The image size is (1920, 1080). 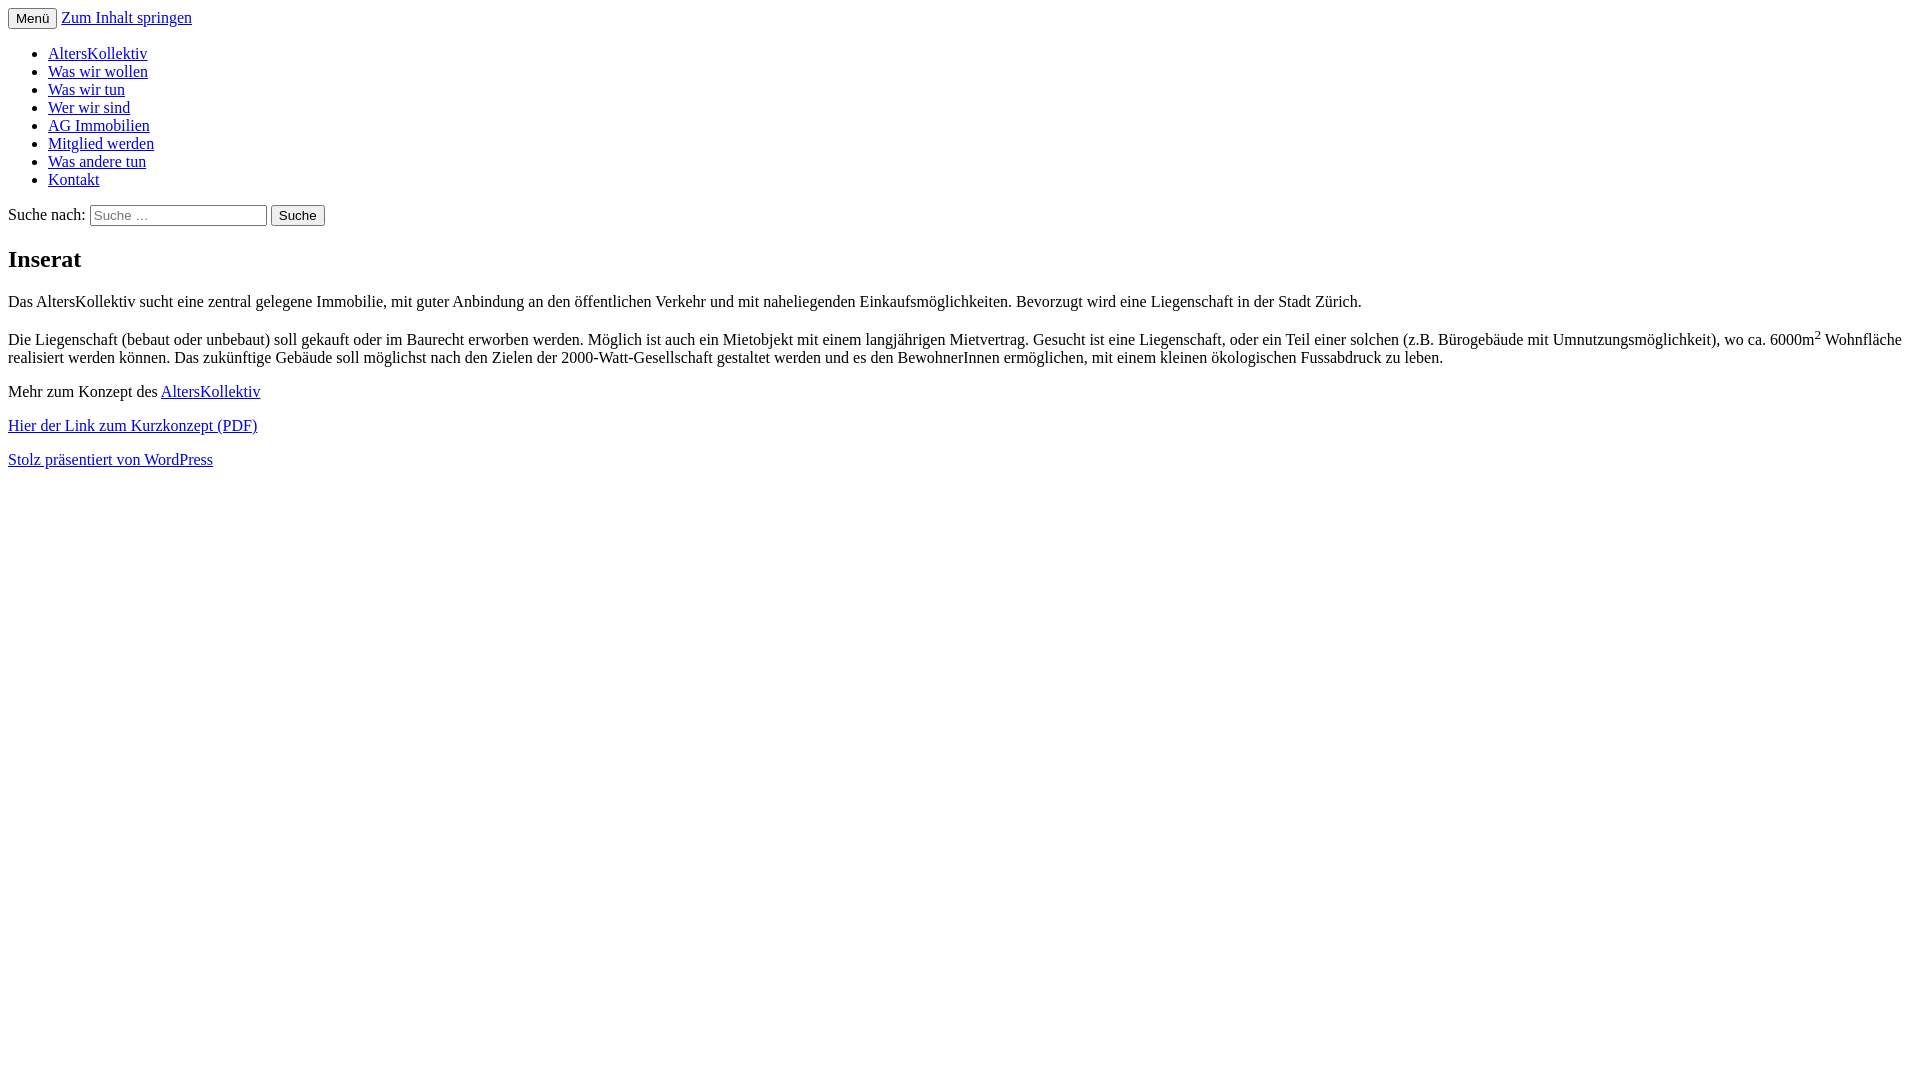 What do you see at coordinates (126, 18) in the screenshot?
I see `Zum Inhalt springen` at bounding box center [126, 18].